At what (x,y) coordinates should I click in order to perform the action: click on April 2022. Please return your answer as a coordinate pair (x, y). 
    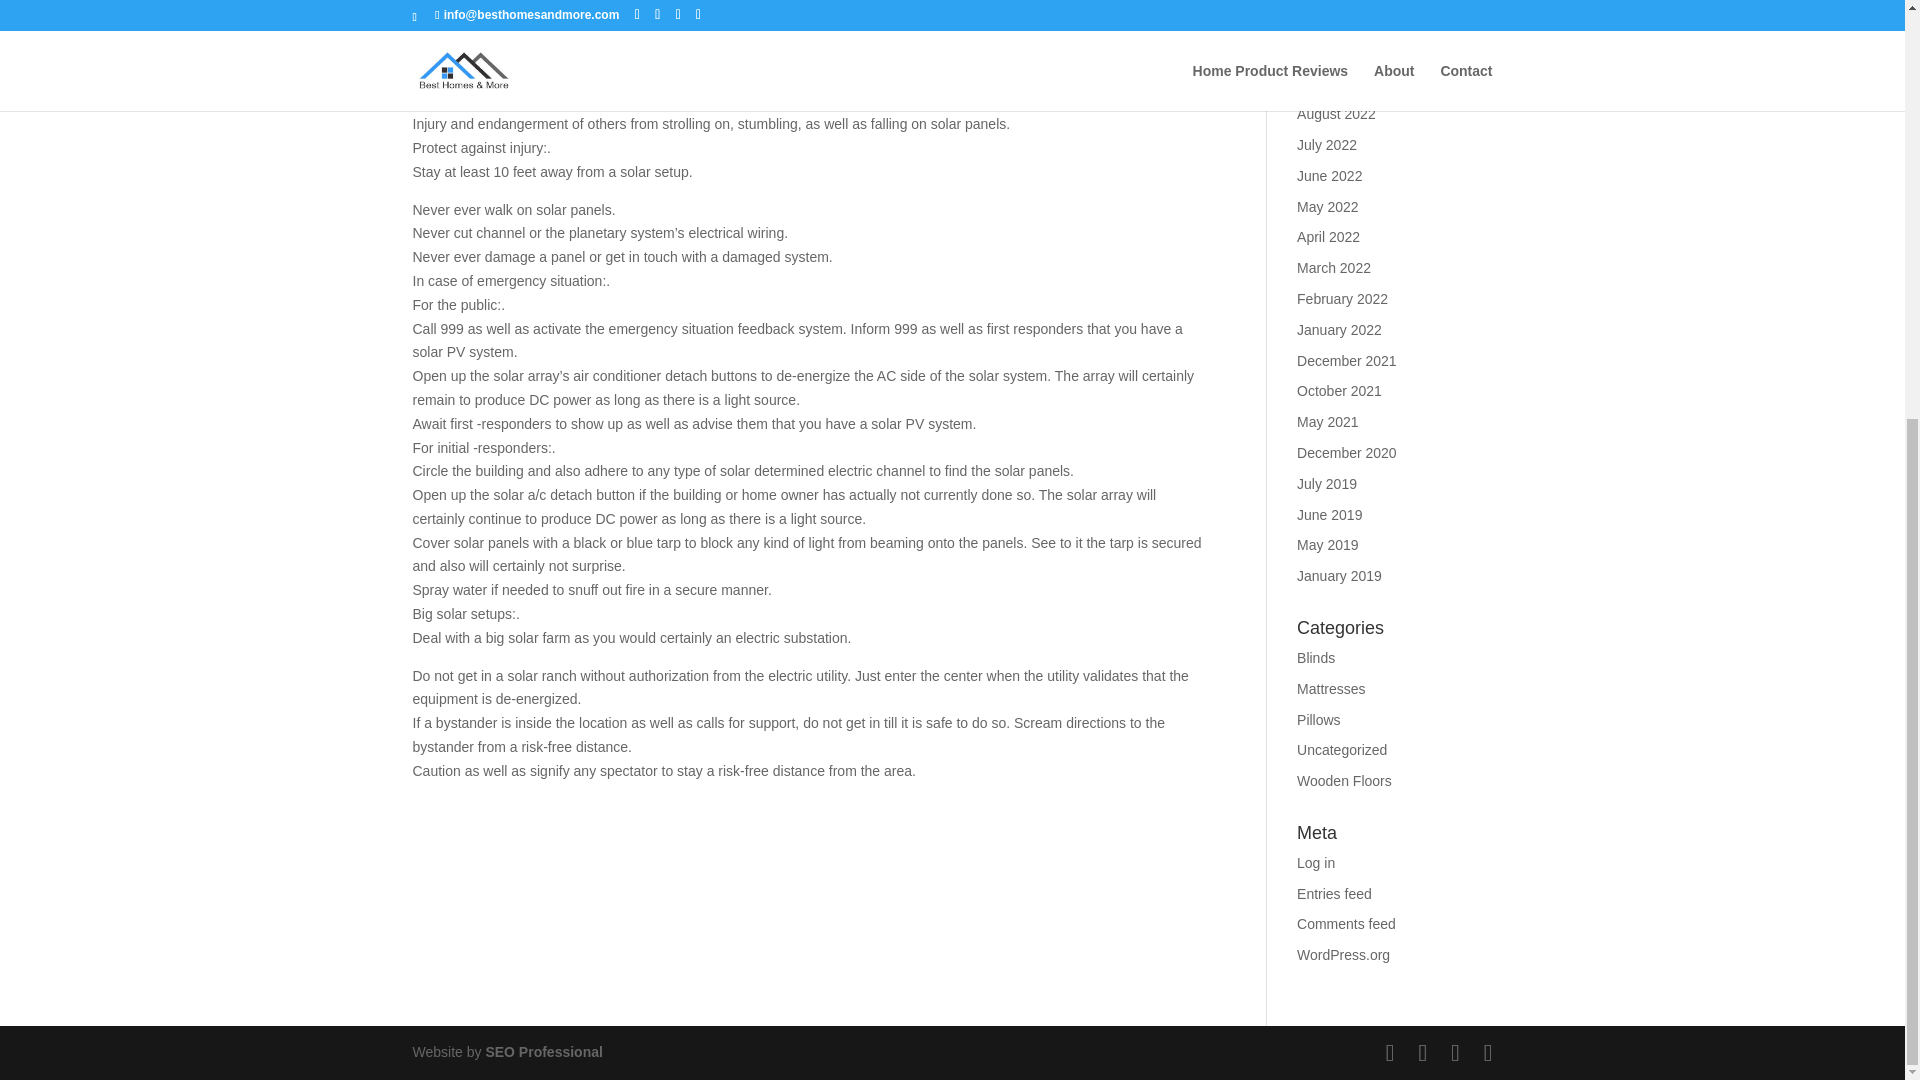
    Looking at the image, I should click on (1328, 236).